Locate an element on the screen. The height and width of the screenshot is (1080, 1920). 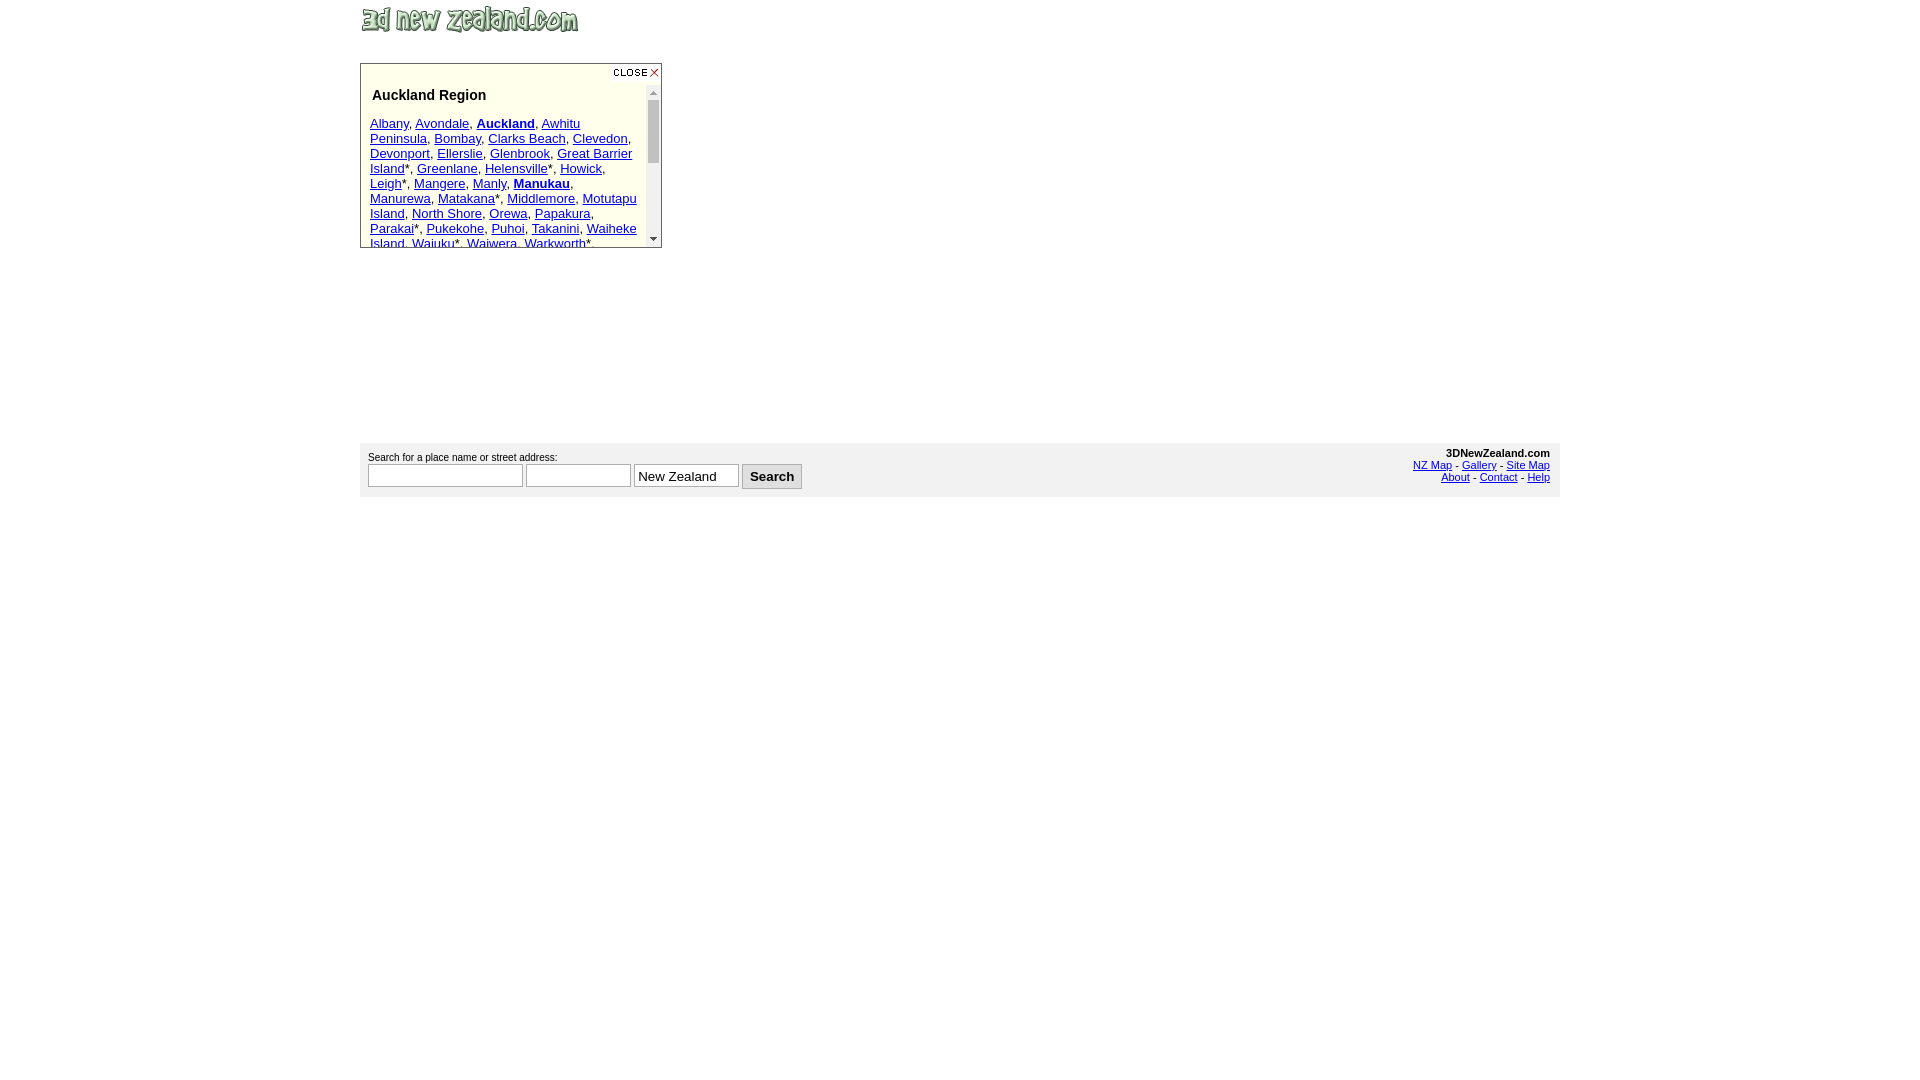
North Shore is located at coordinates (447, 214).